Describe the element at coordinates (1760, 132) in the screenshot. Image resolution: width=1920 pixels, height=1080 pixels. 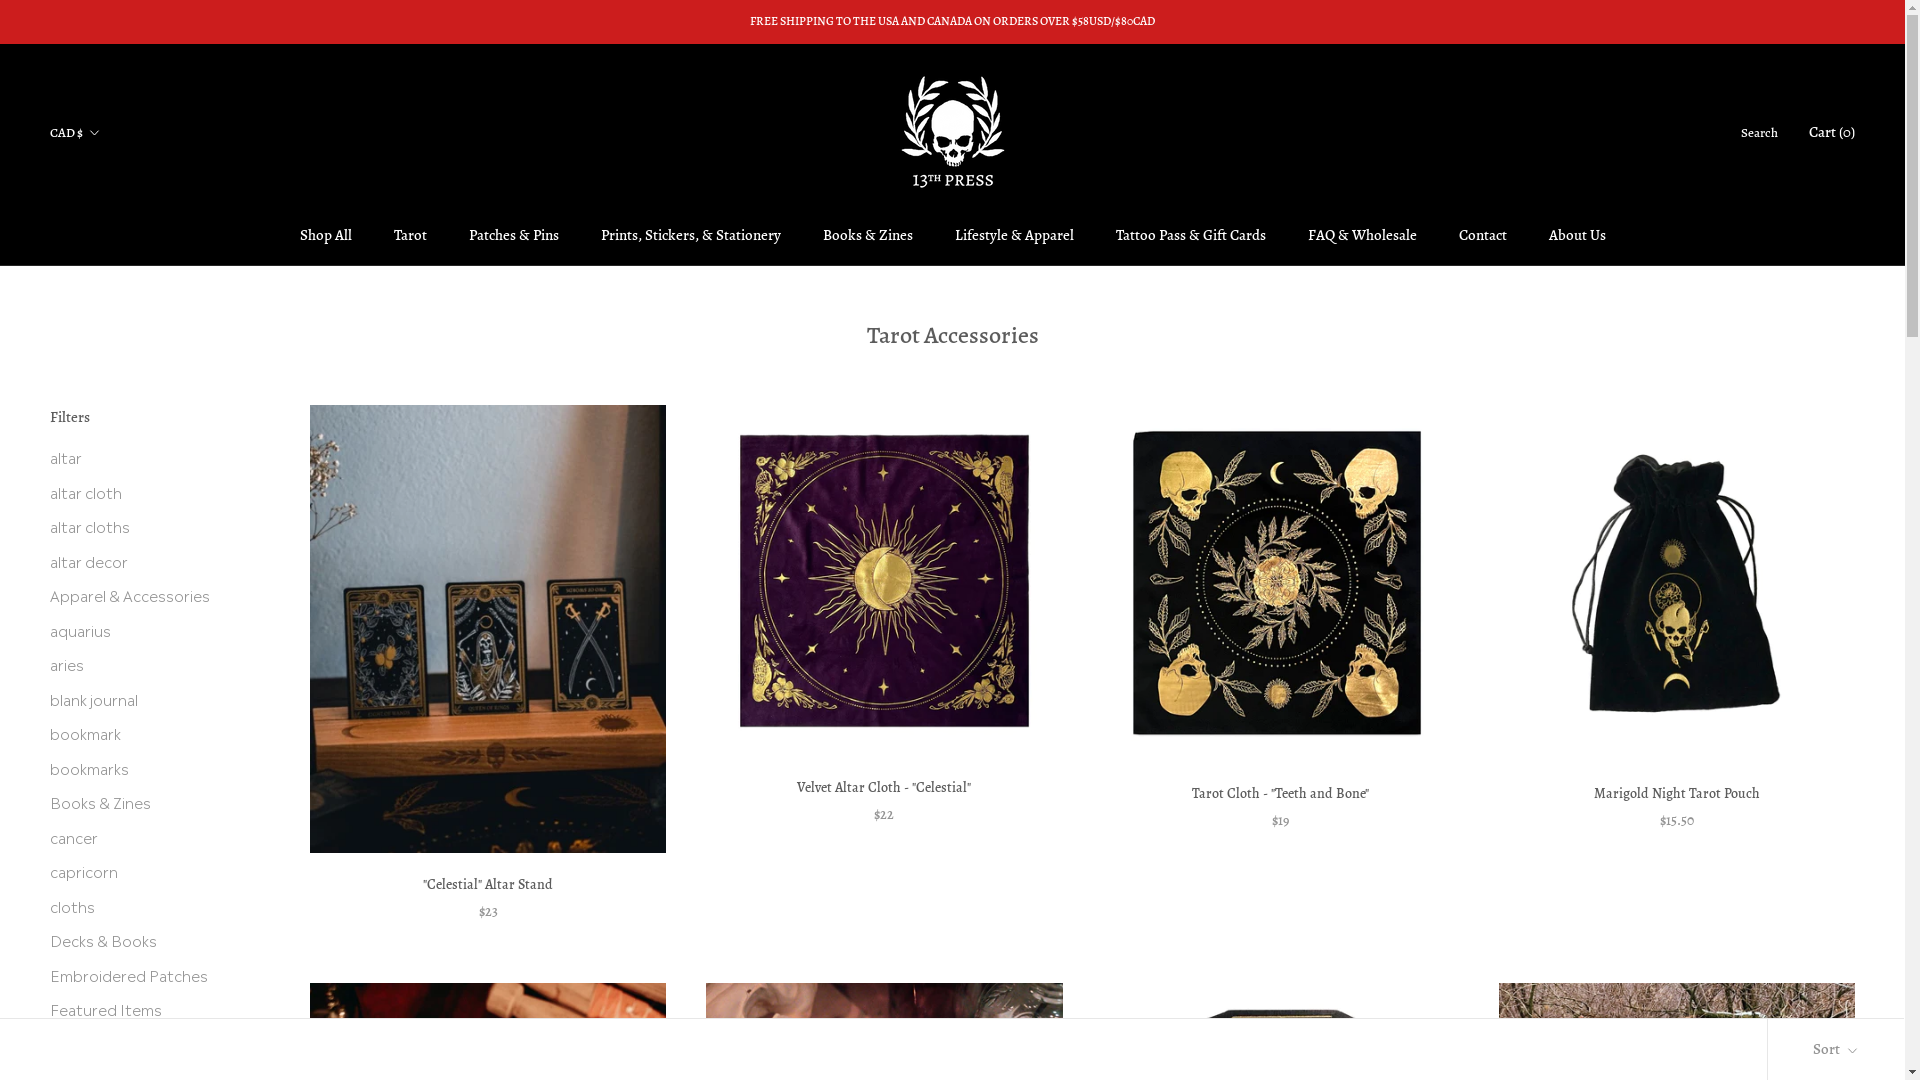
I see `Search` at that location.